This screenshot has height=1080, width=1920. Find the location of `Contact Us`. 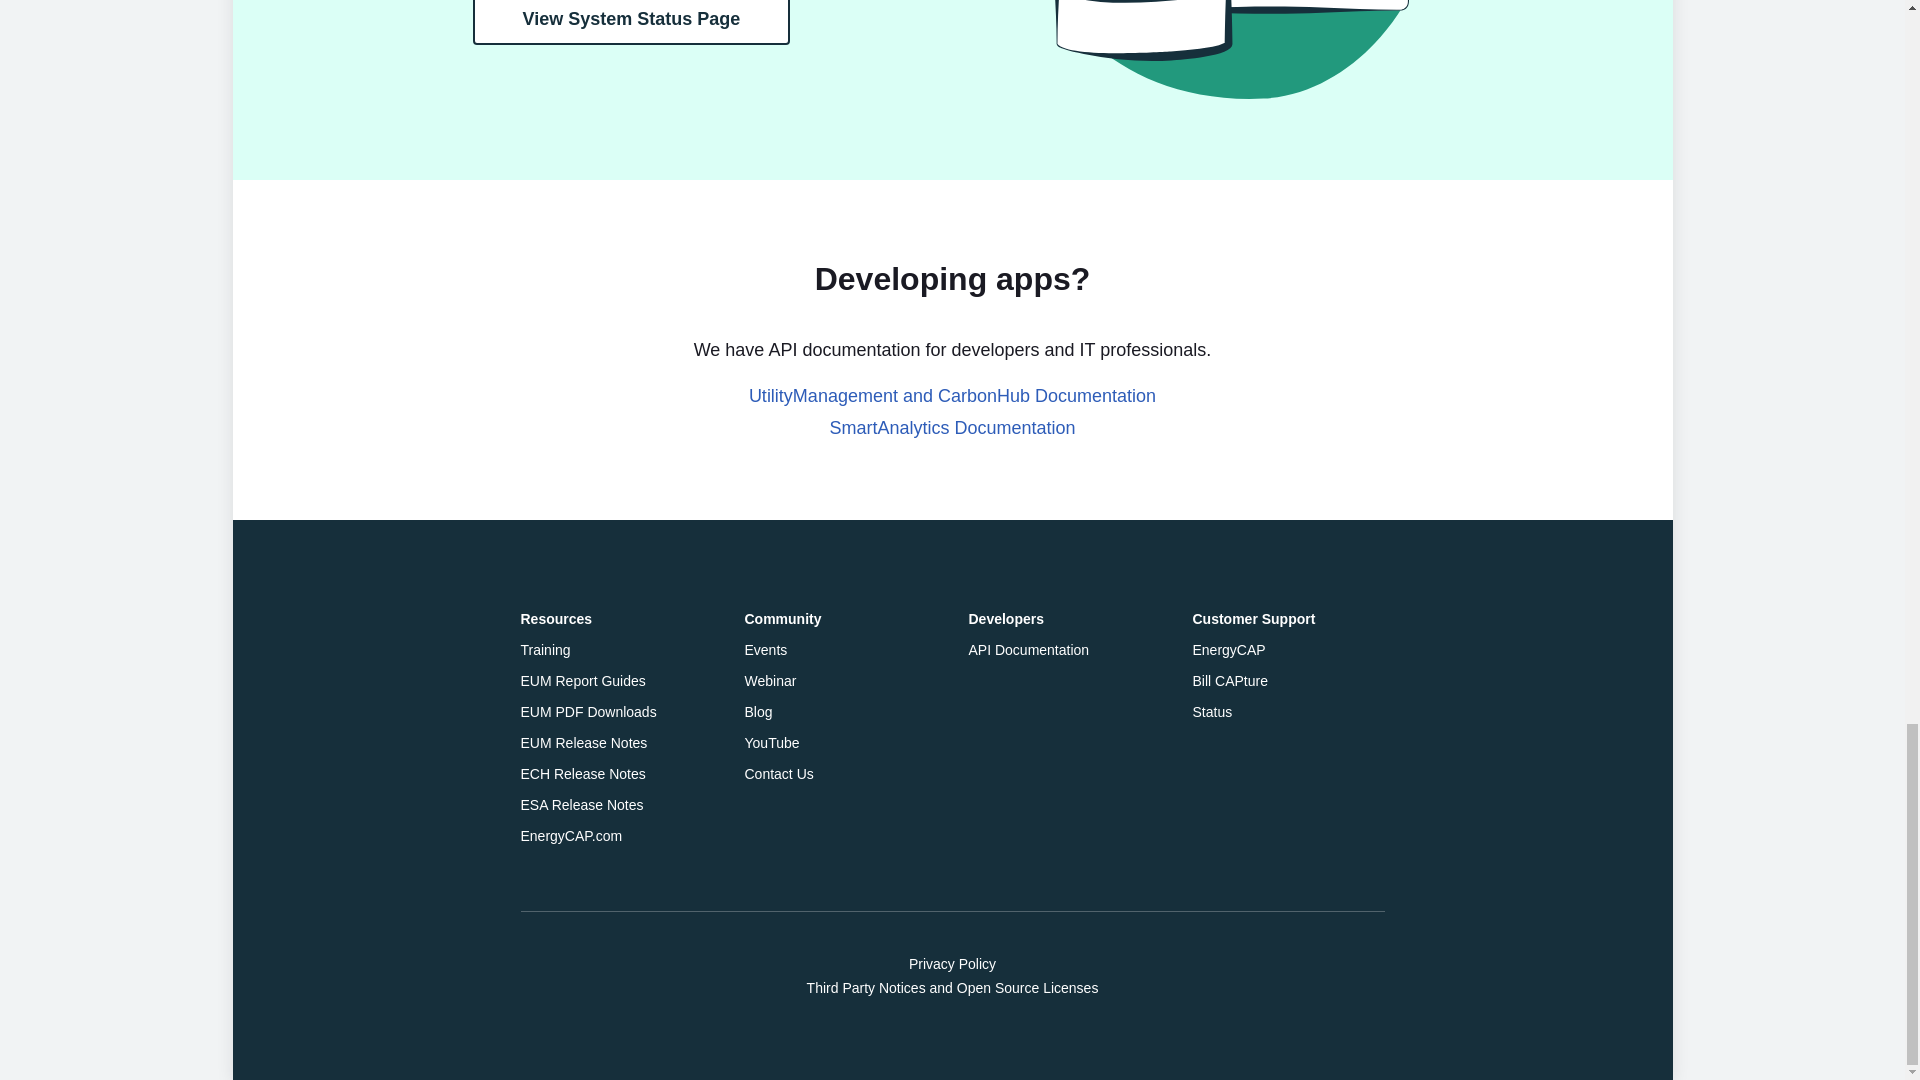

Contact Us is located at coordinates (778, 773).